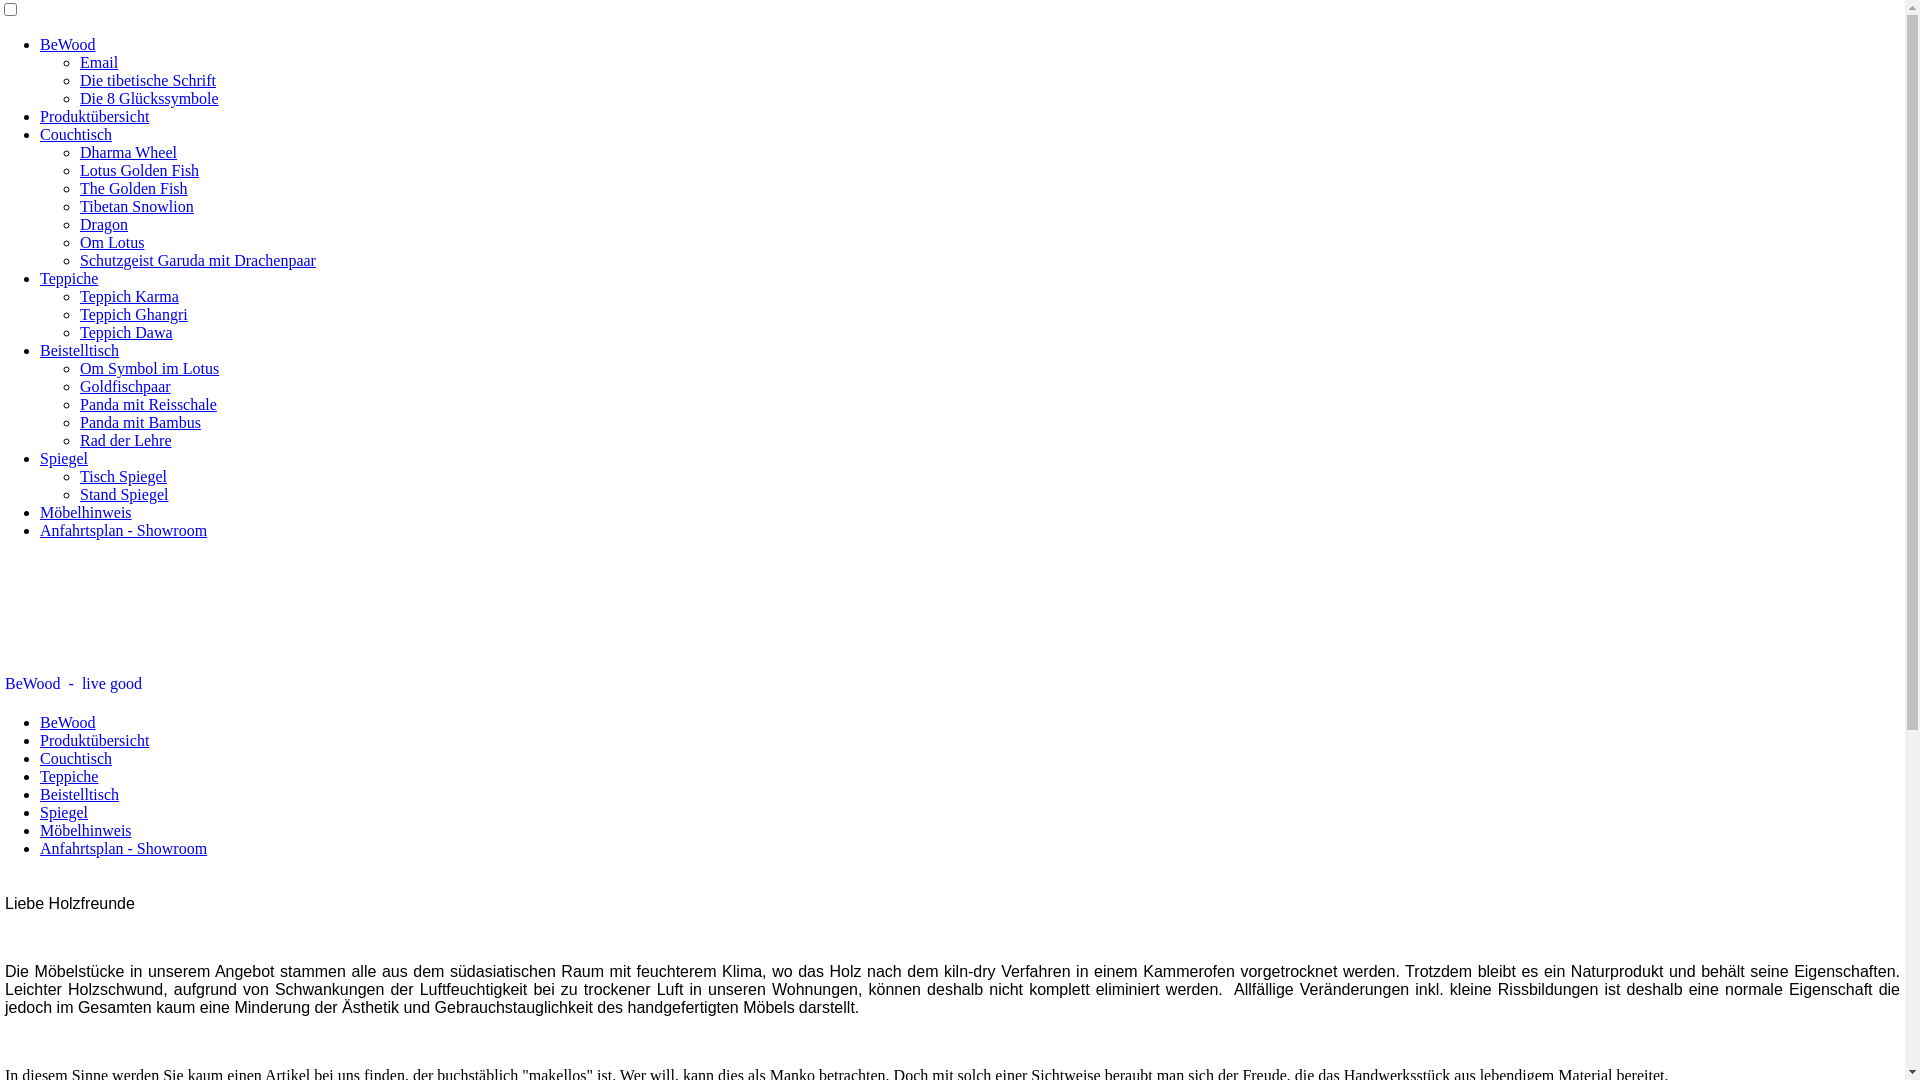 This screenshot has height=1080, width=1920. Describe the element at coordinates (140, 422) in the screenshot. I see `Panda mit Bambus` at that location.